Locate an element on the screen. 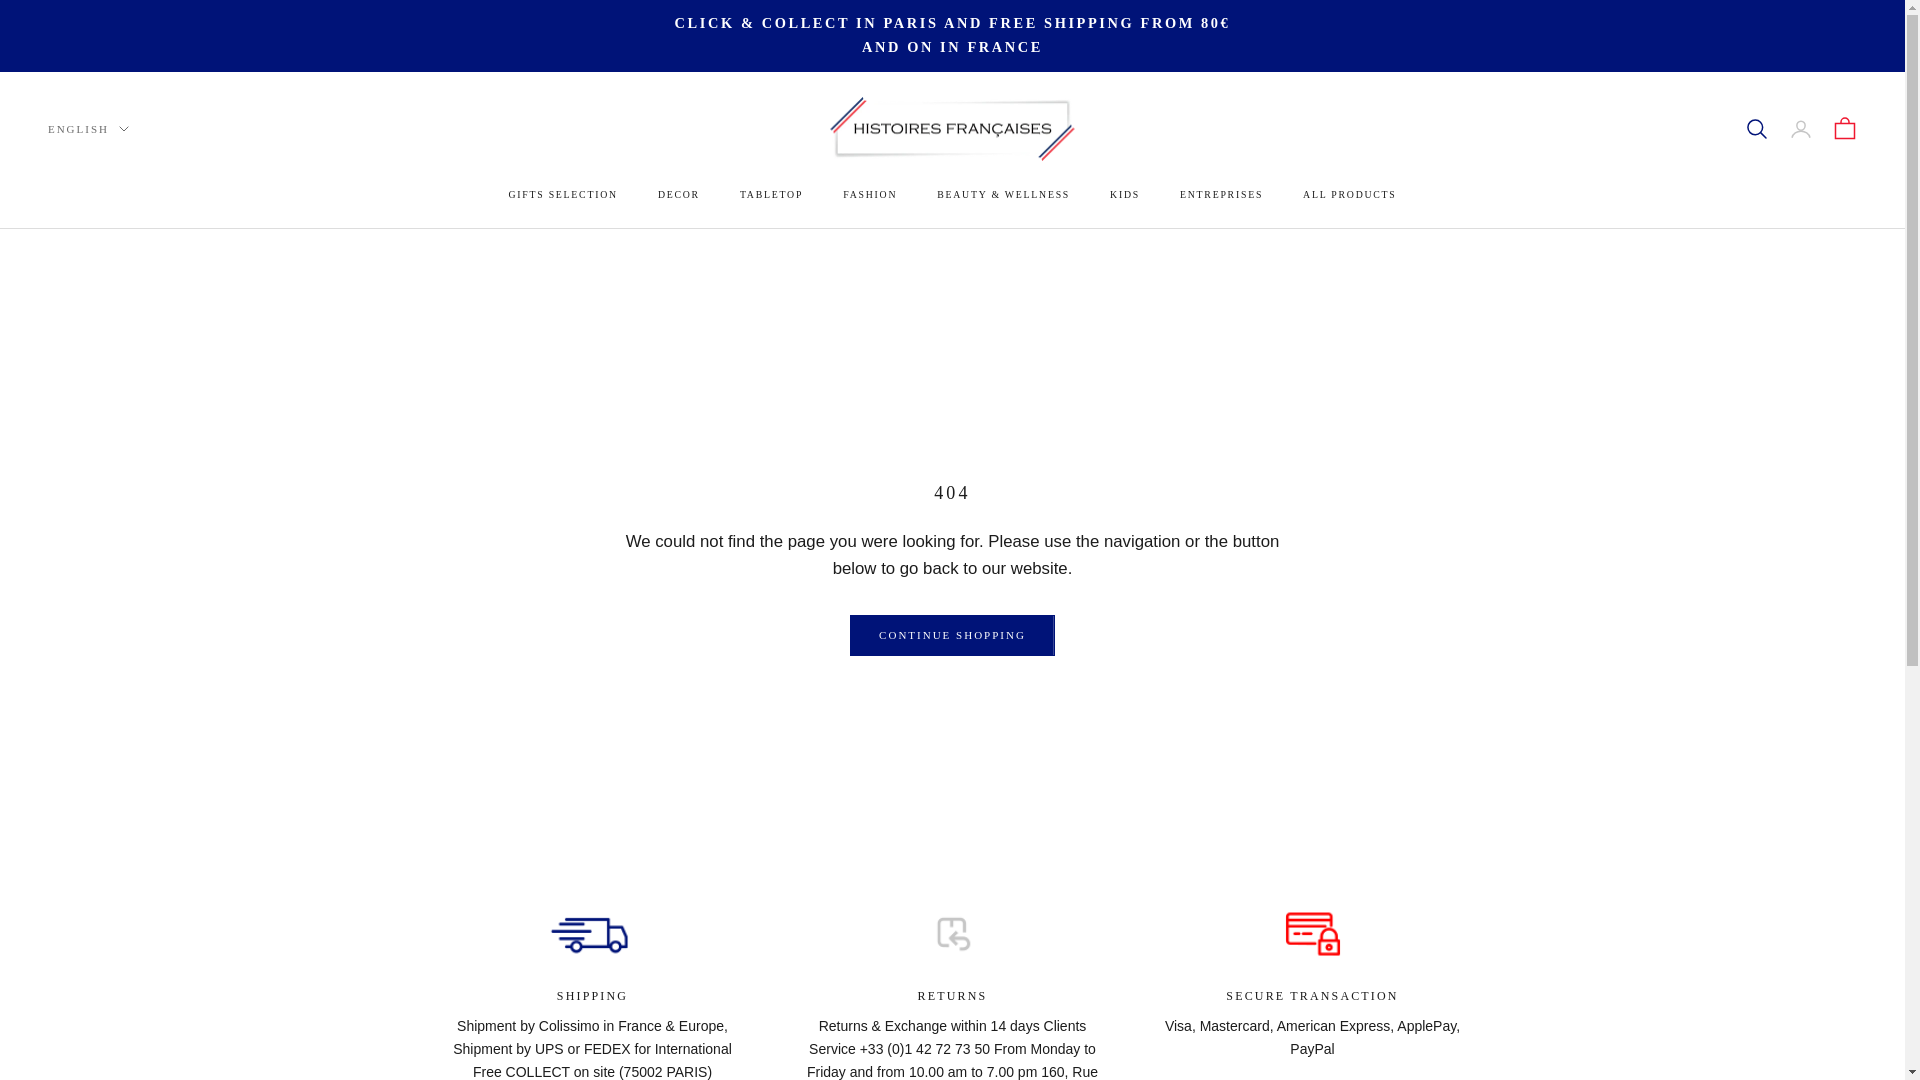 The width and height of the screenshot is (1920, 1080). ALL PRODUCTS is located at coordinates (1349, 195).